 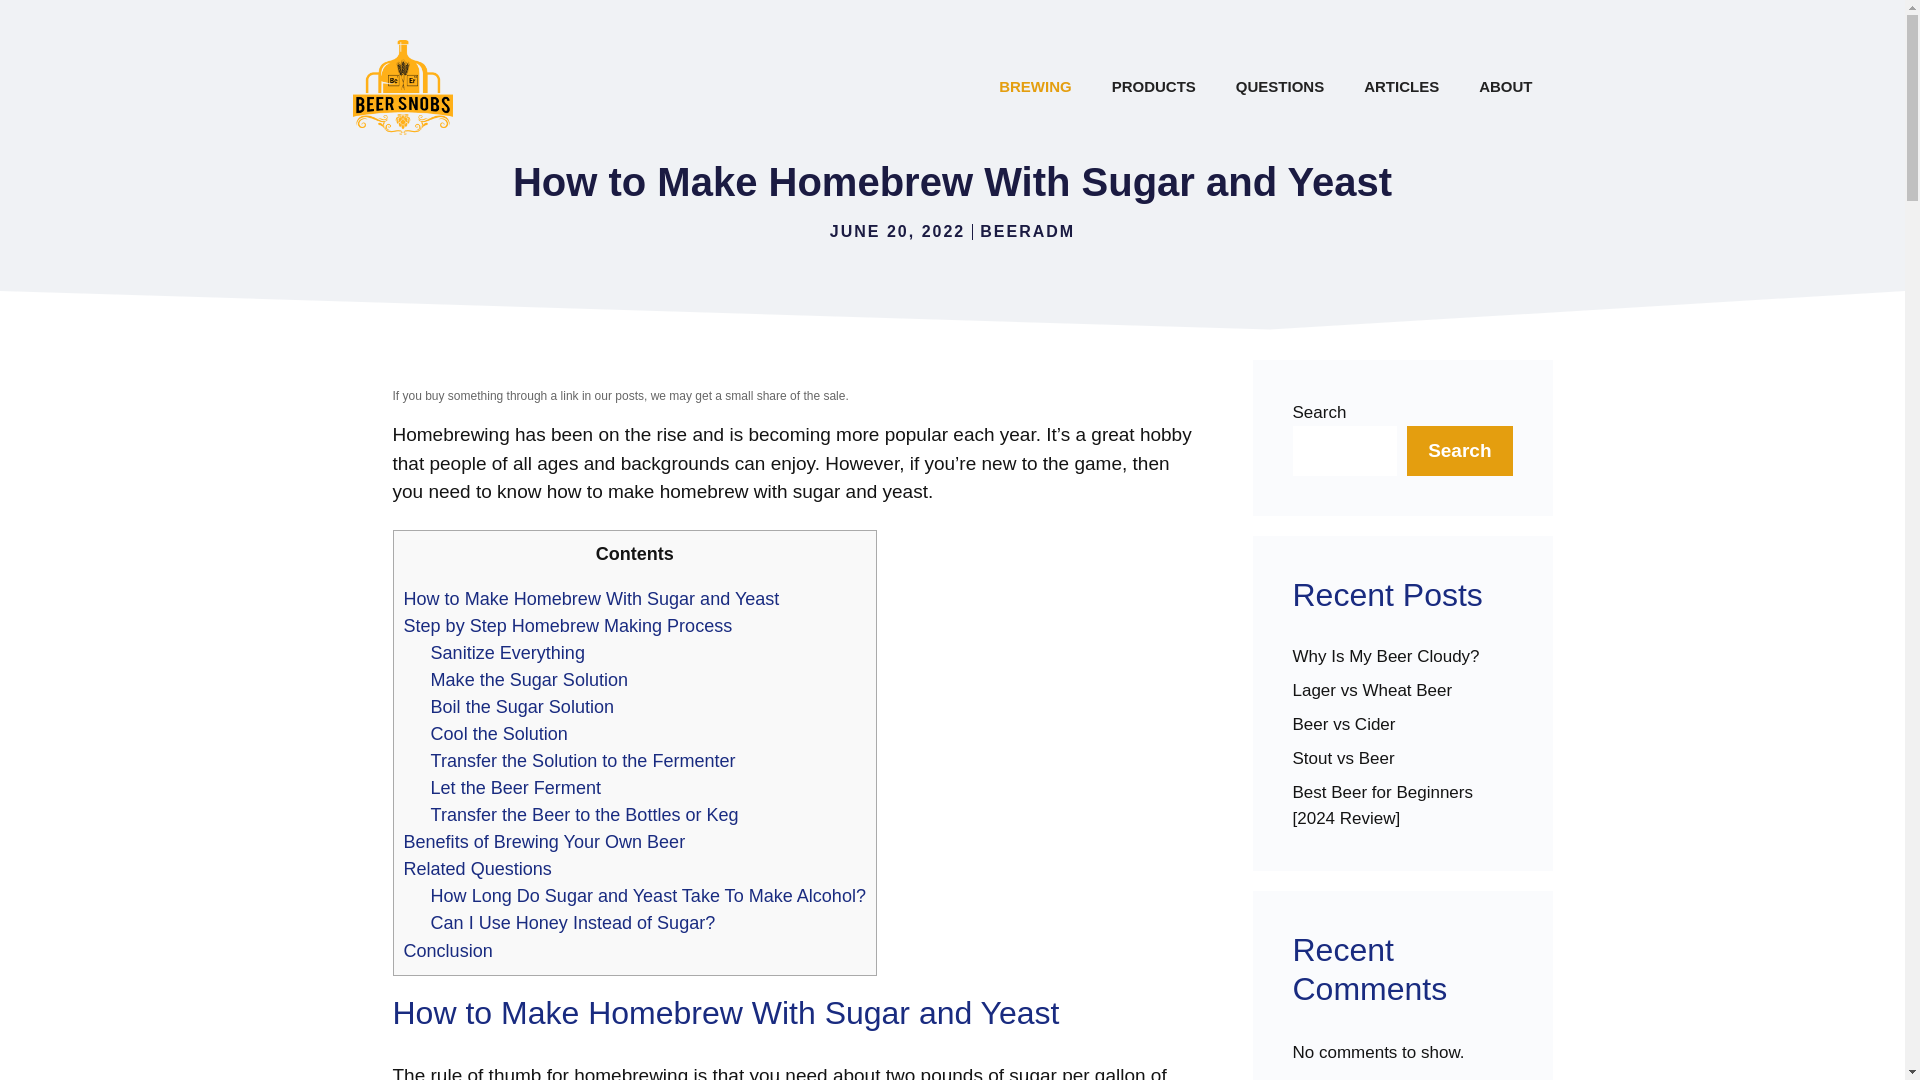 I want to click on Benefits of Brewing Your Own Beer, so click(x=544, y=842).